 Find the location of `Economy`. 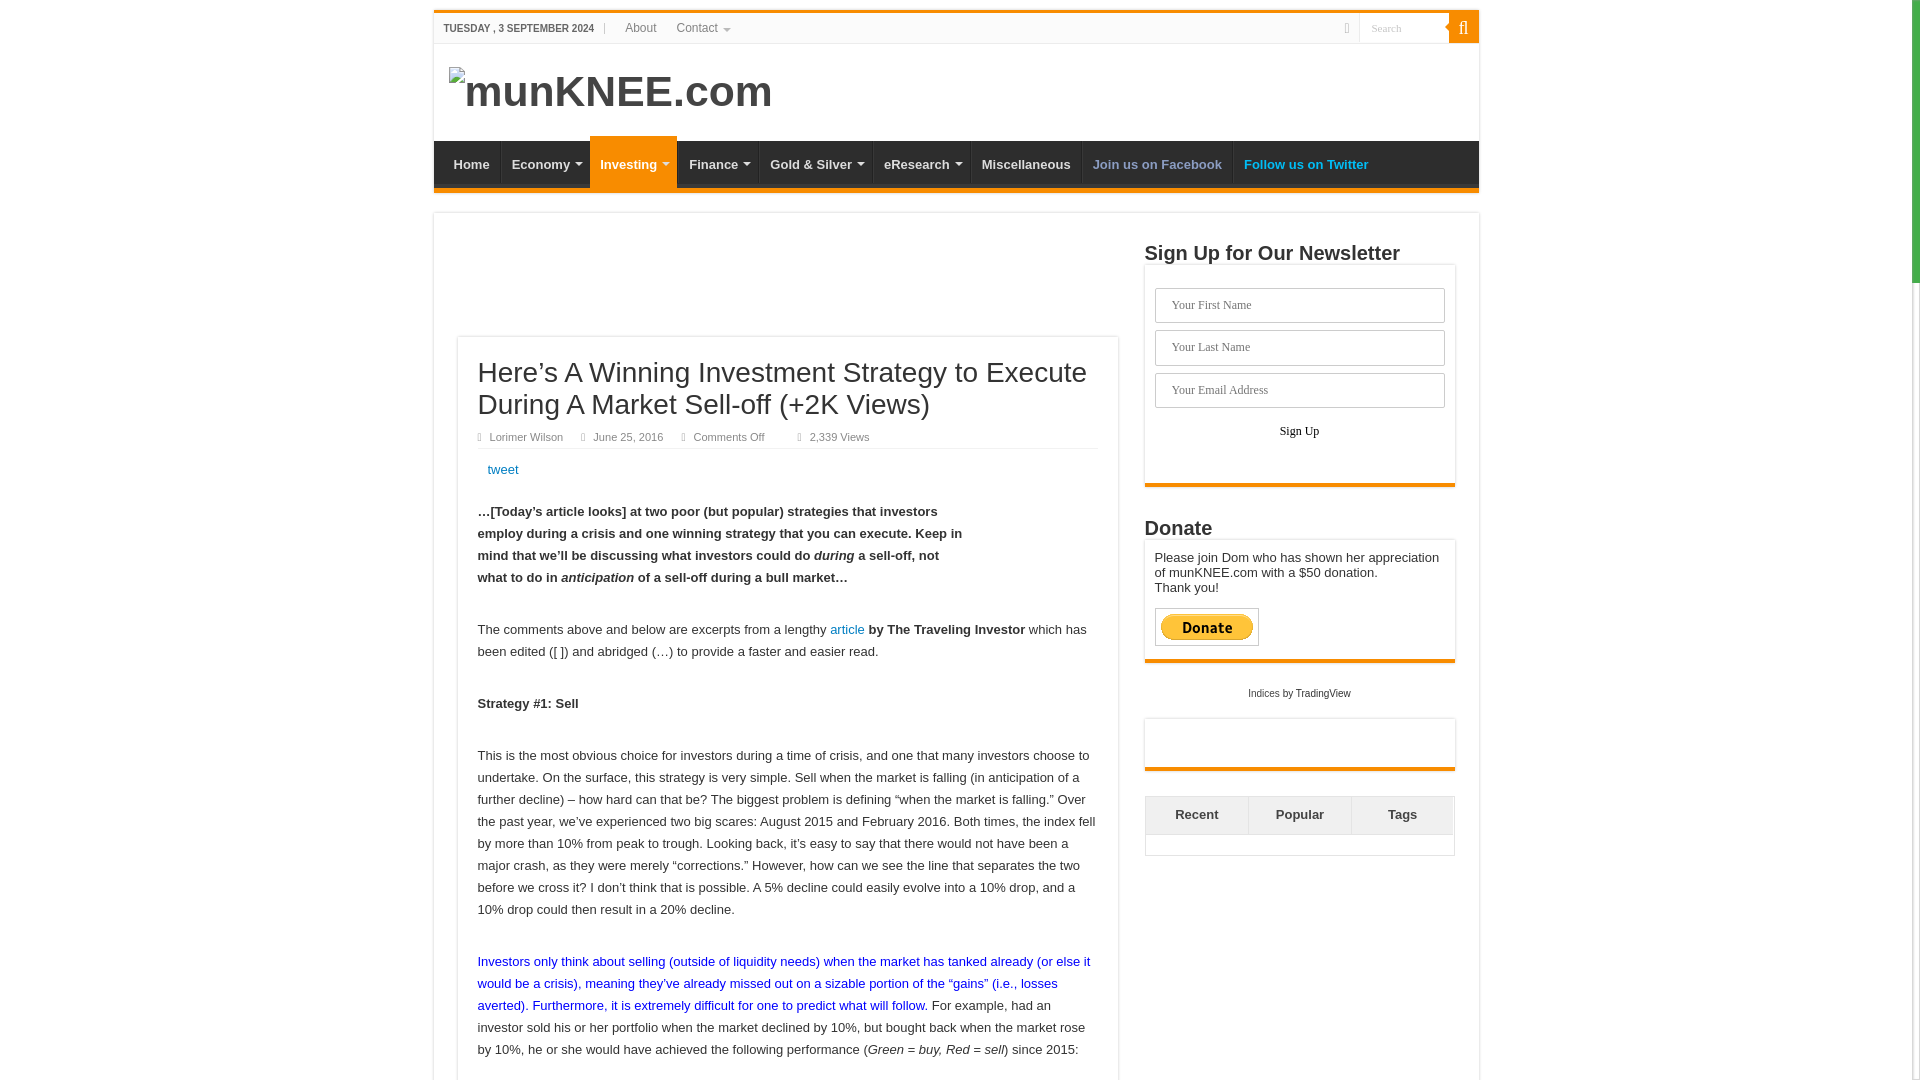

Economy is located at coordinates (546, 162).